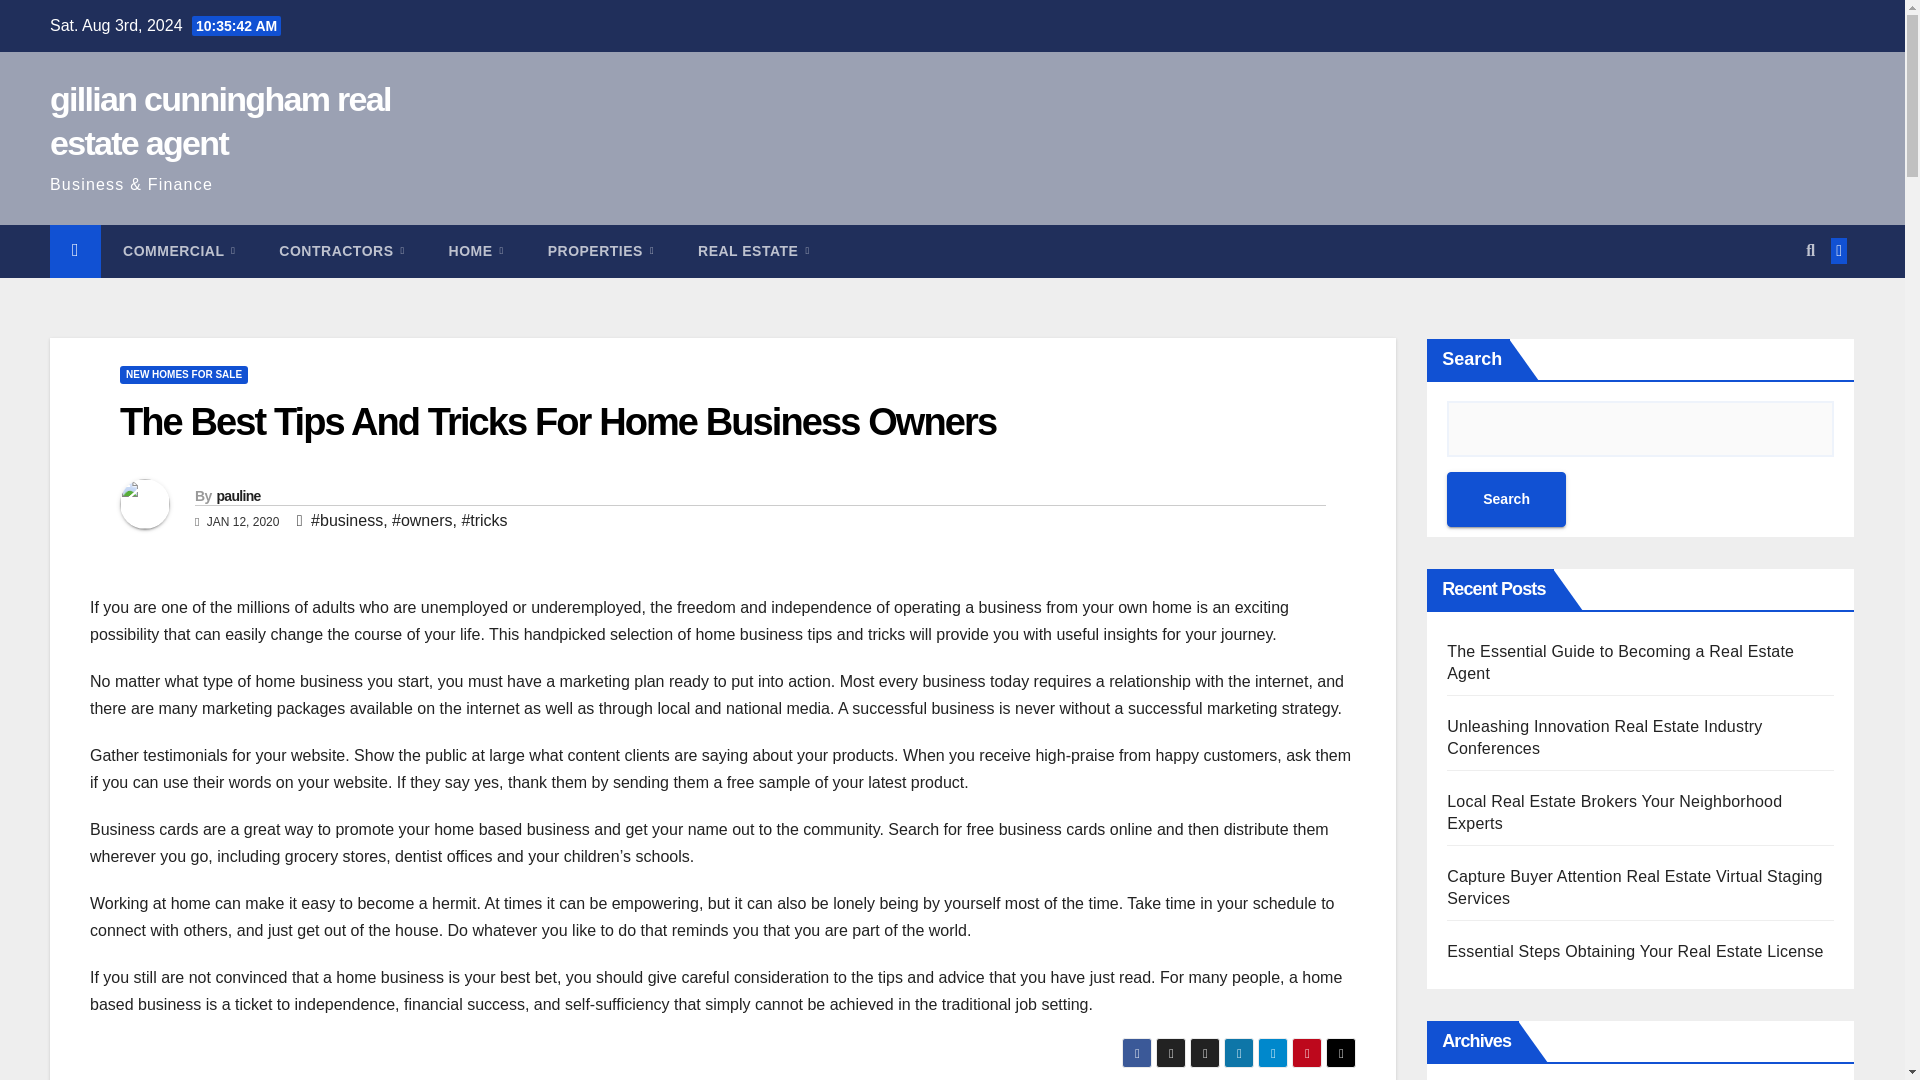 The height and width of the screenshot is (1080, 1920). Describe the element at coordinates (558, 421) in the screenshot. I see `The Best Tips And Tricks For Home Business Owners` at that location.